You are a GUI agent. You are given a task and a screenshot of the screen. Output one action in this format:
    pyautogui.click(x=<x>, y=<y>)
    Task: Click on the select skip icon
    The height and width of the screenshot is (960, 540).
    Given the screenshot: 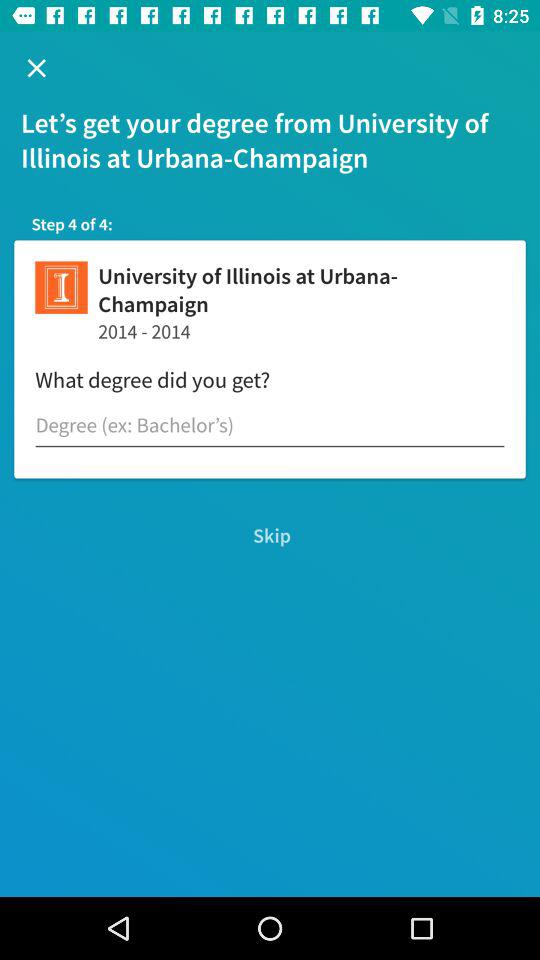 What is the action you would take?
    pyautogui.click(x=270, y=536)
    